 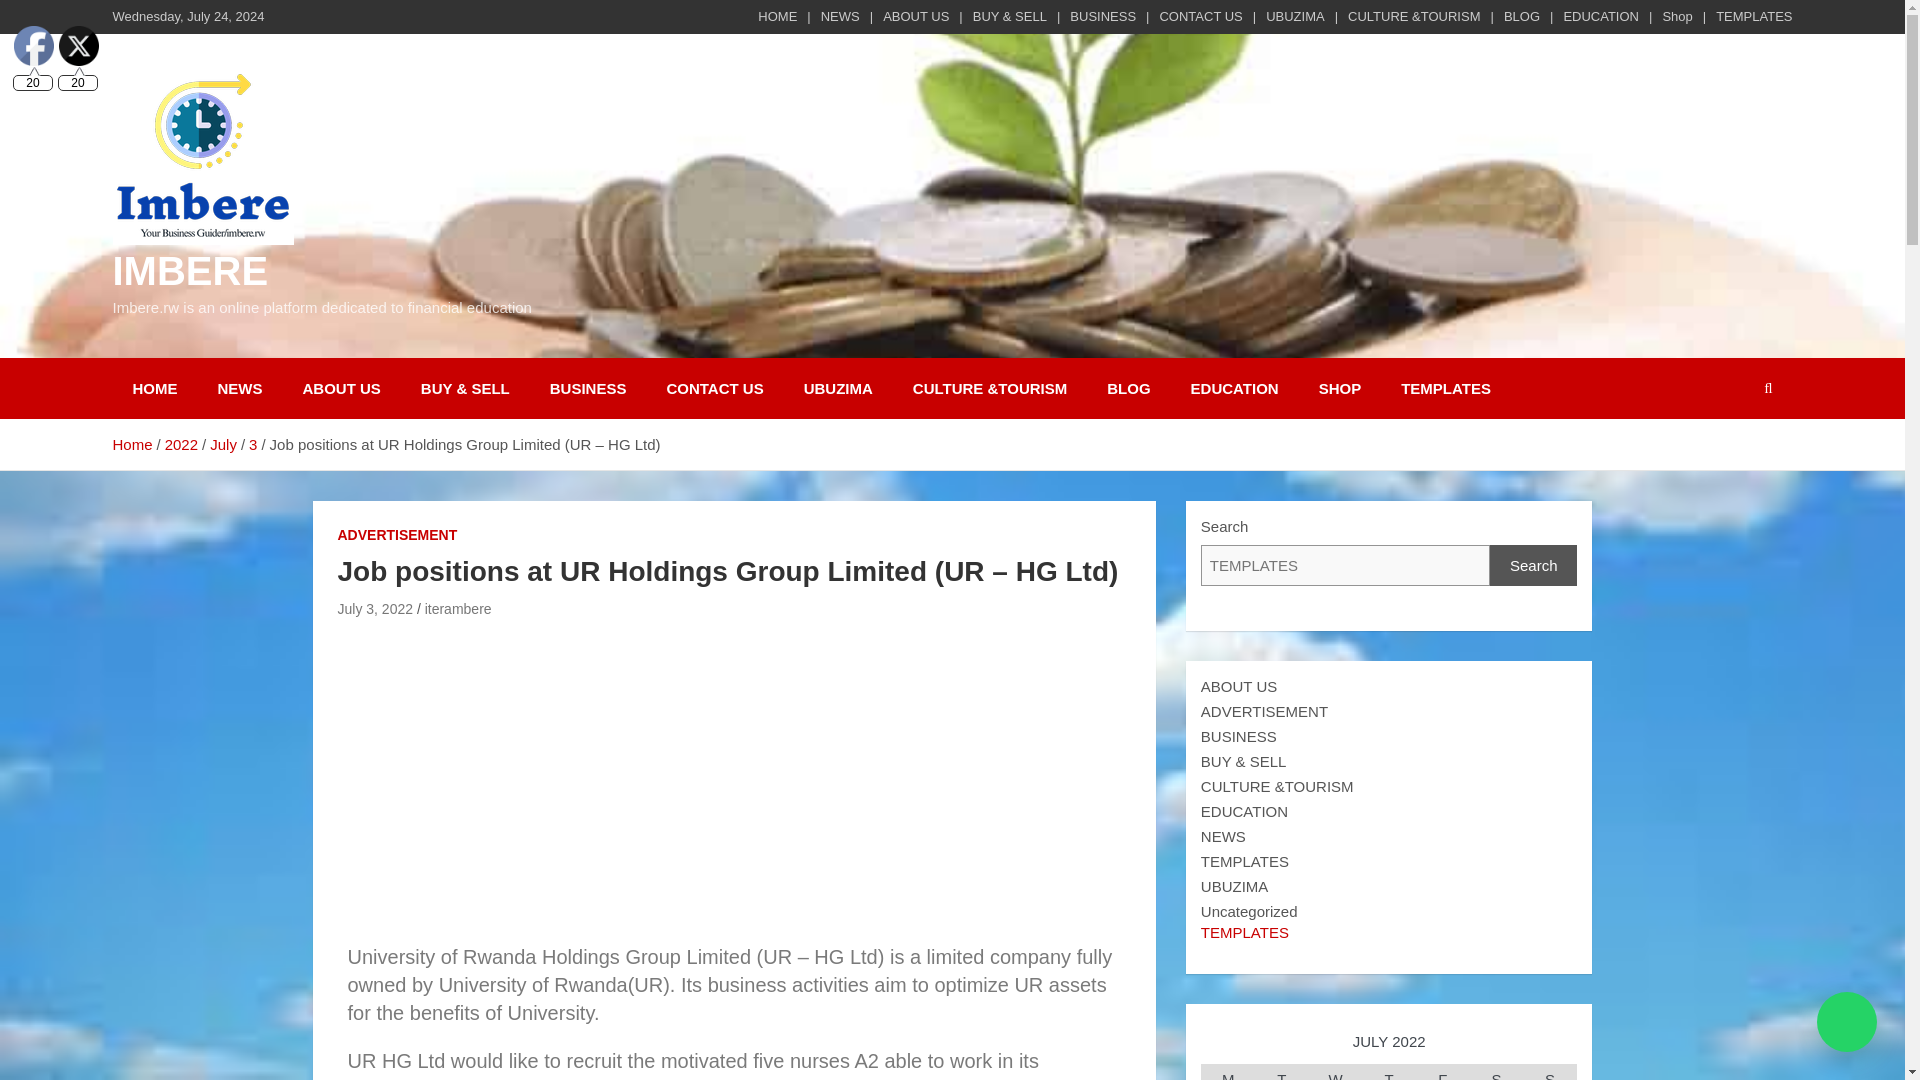 I want to click on 3, so click(x=253, y=444).